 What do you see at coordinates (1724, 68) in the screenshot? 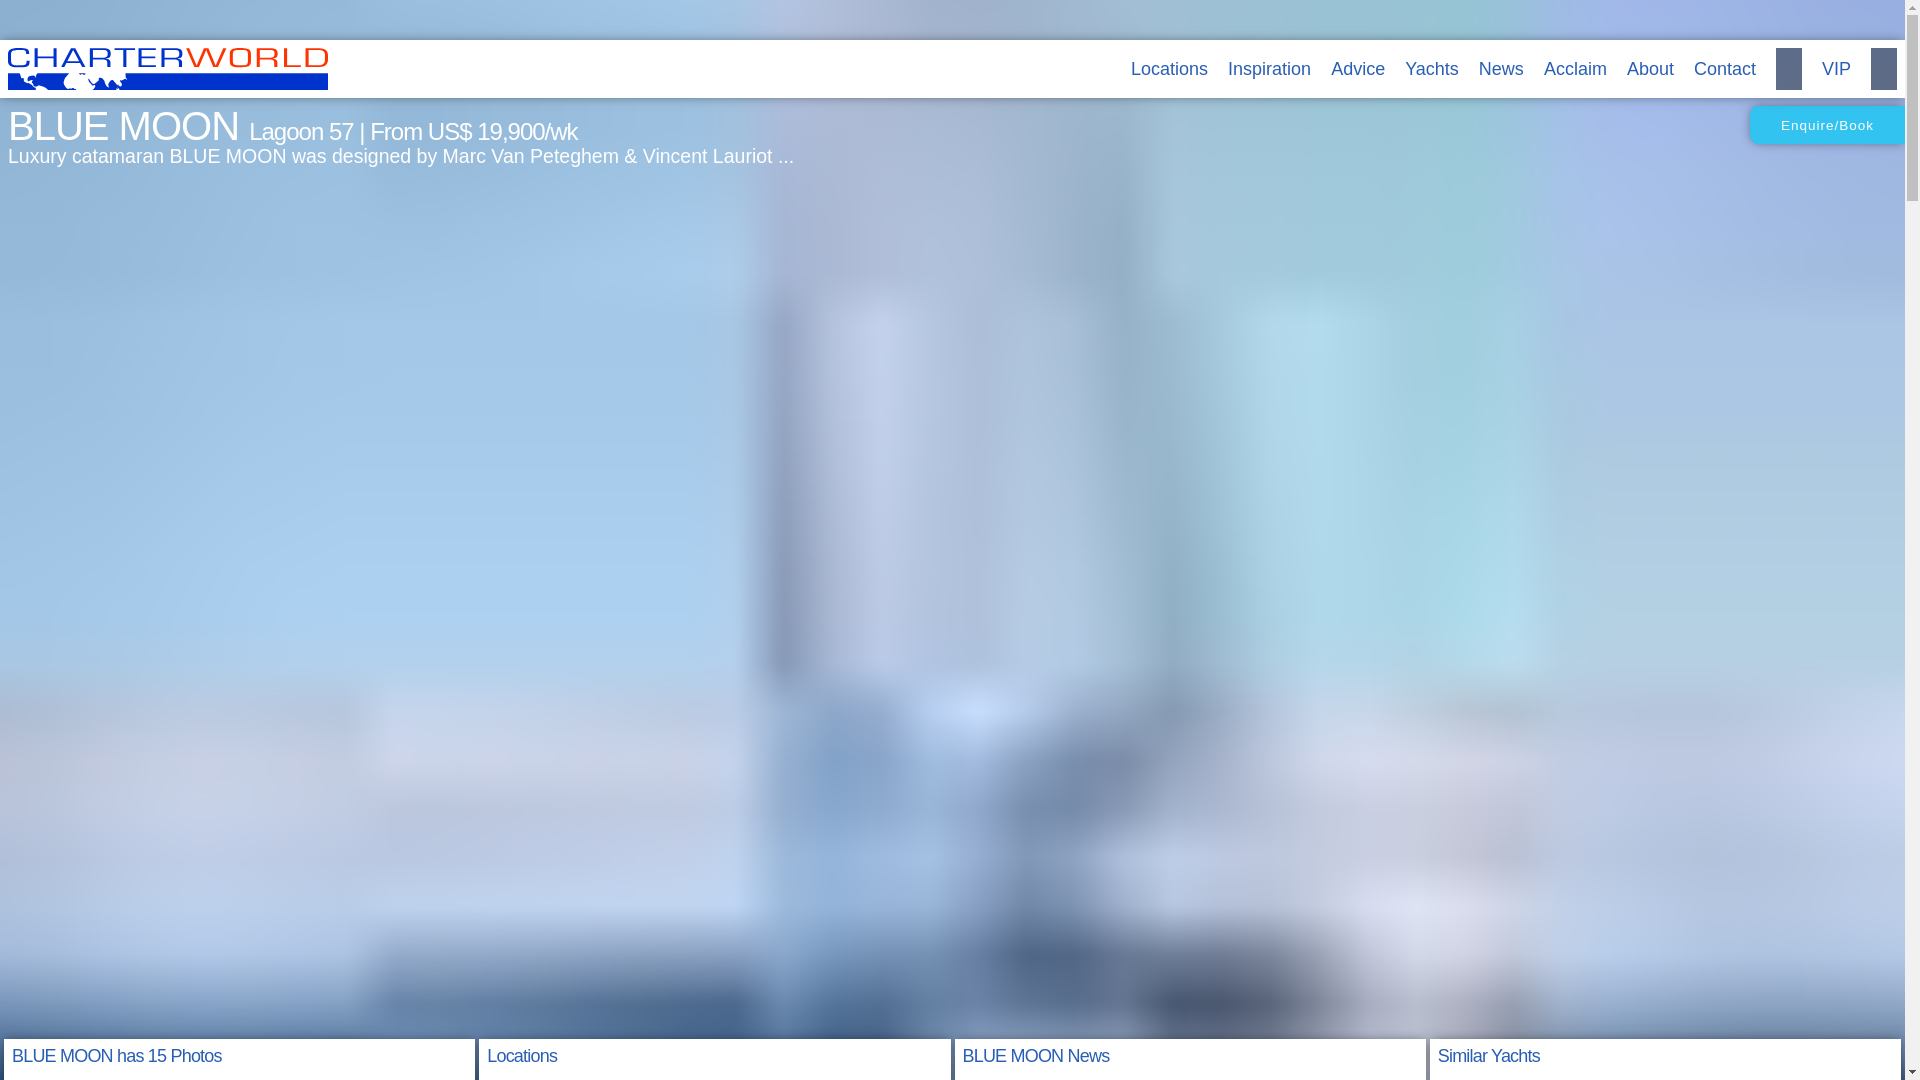
I see `Contact` at bounding box center [1724, 68].